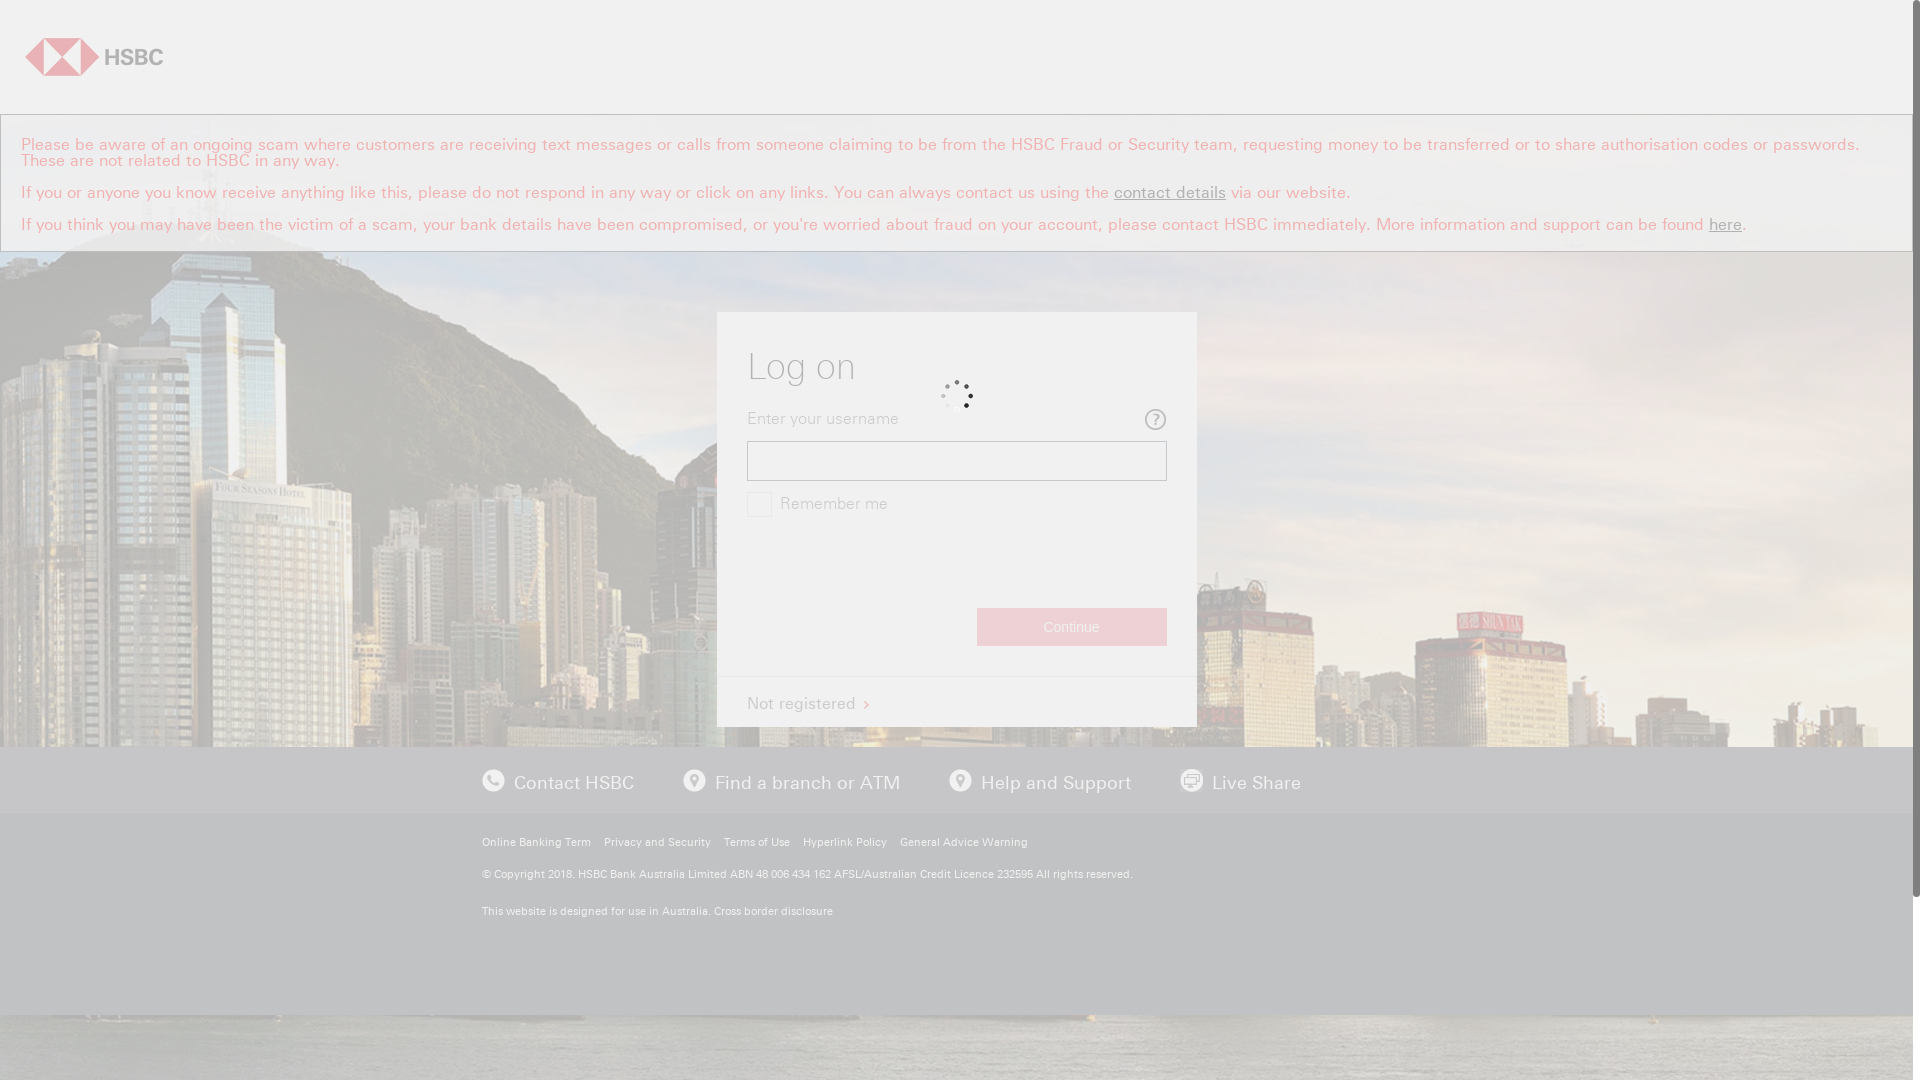  Describe the element at coordinates (844, 842) in the screenshot. I see `Hyperlink Policy` at that location.